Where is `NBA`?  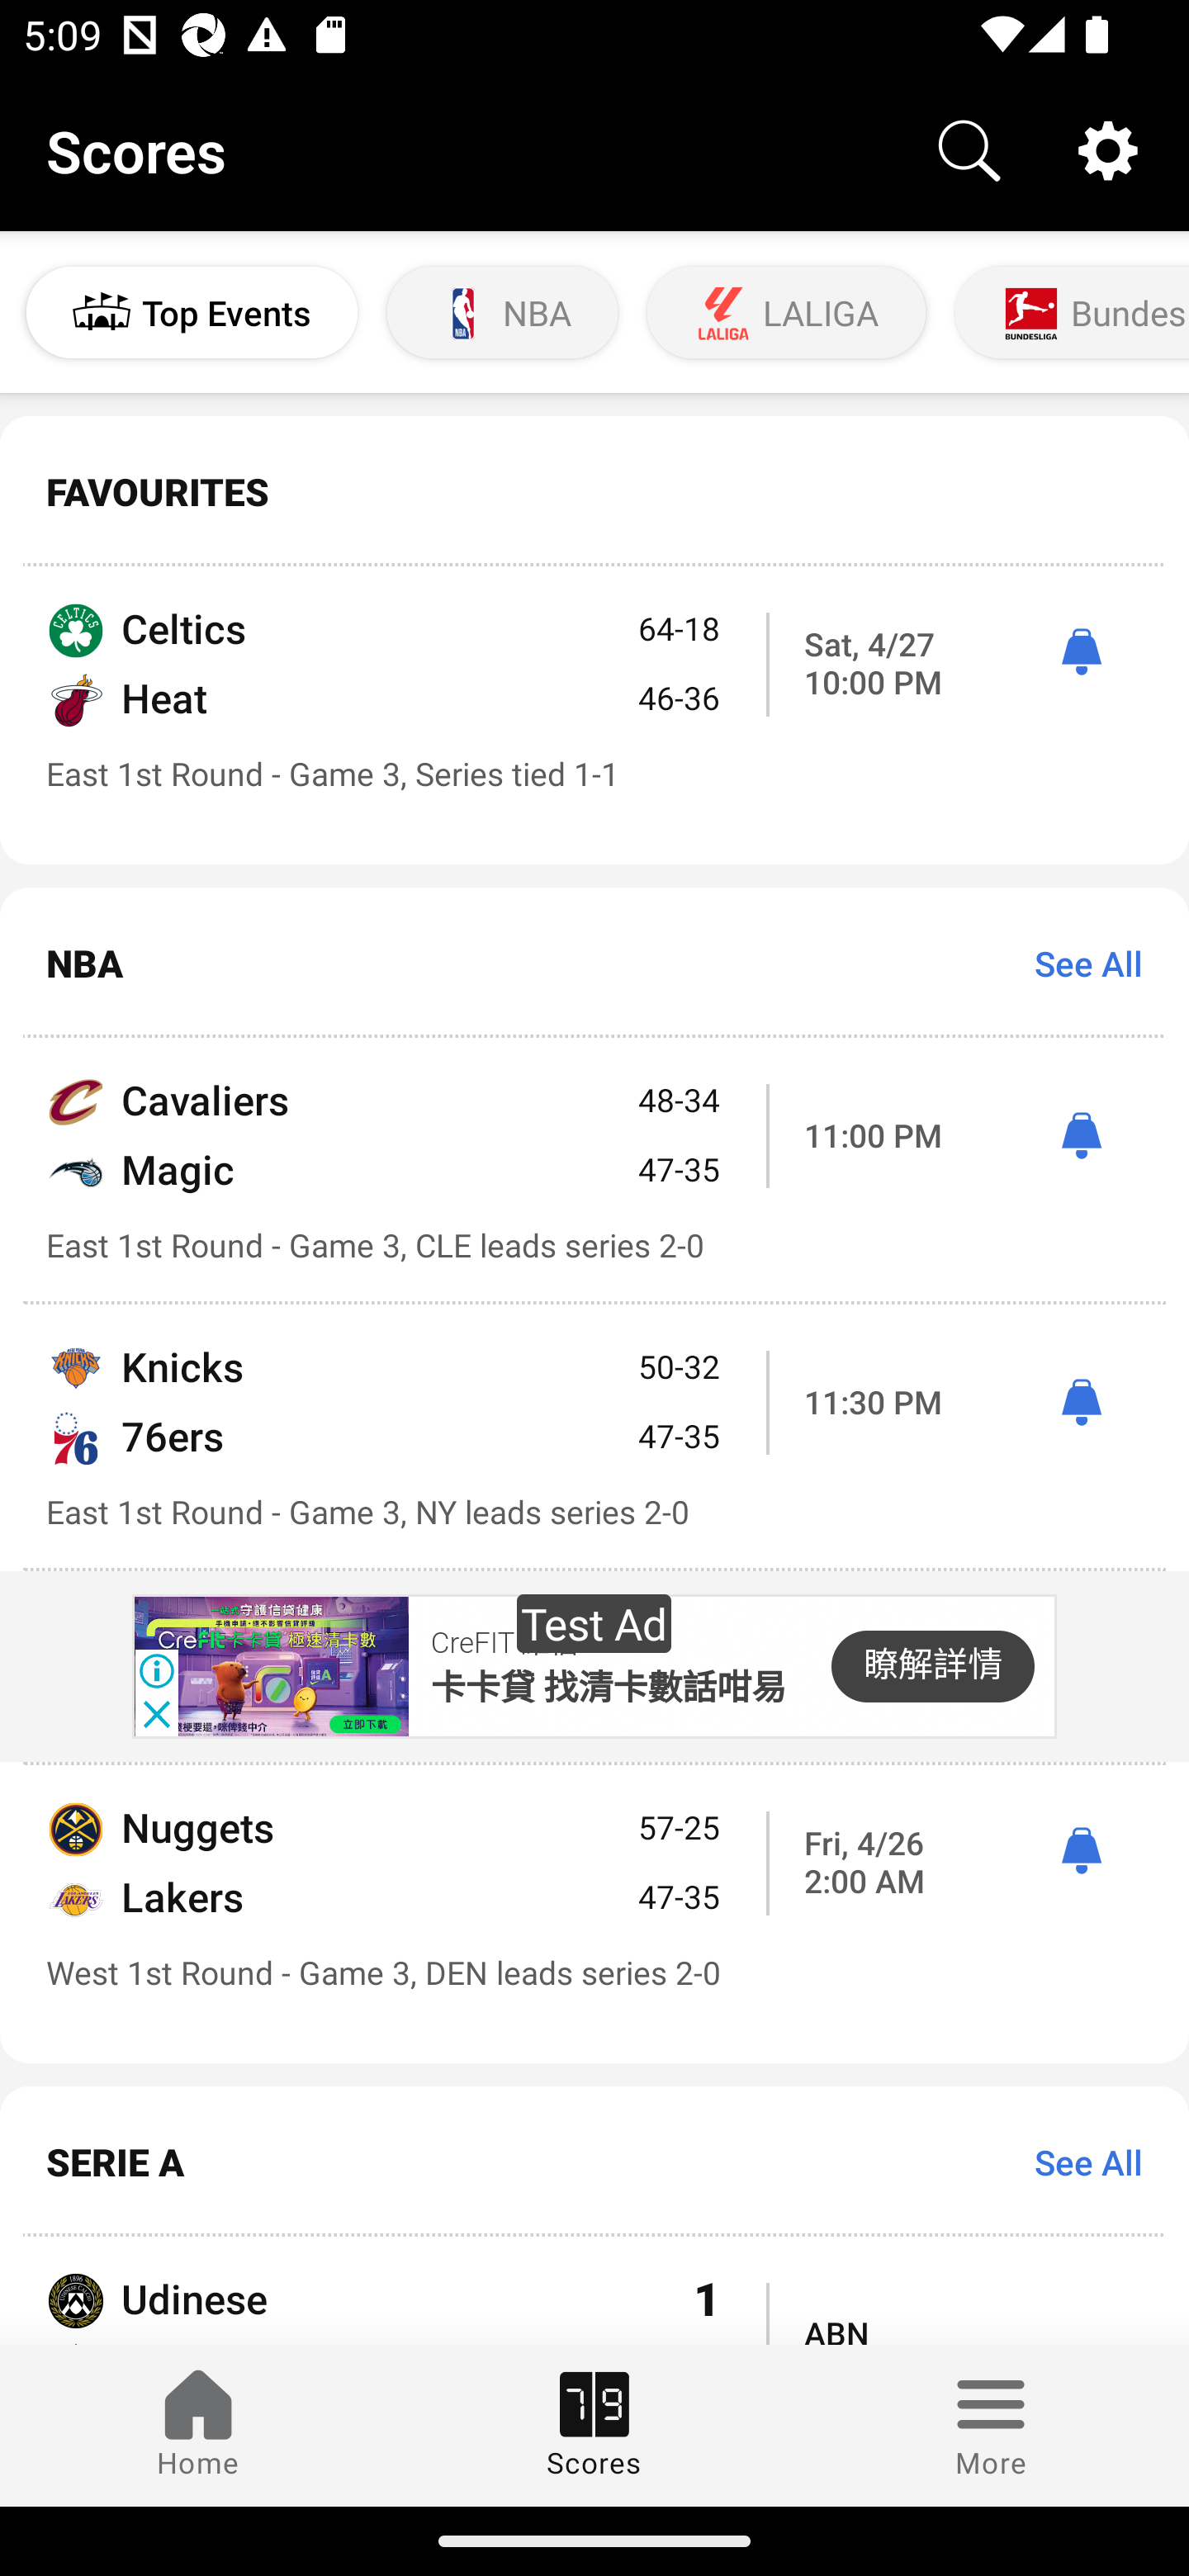 NBA is located at coordinates (502, 313).